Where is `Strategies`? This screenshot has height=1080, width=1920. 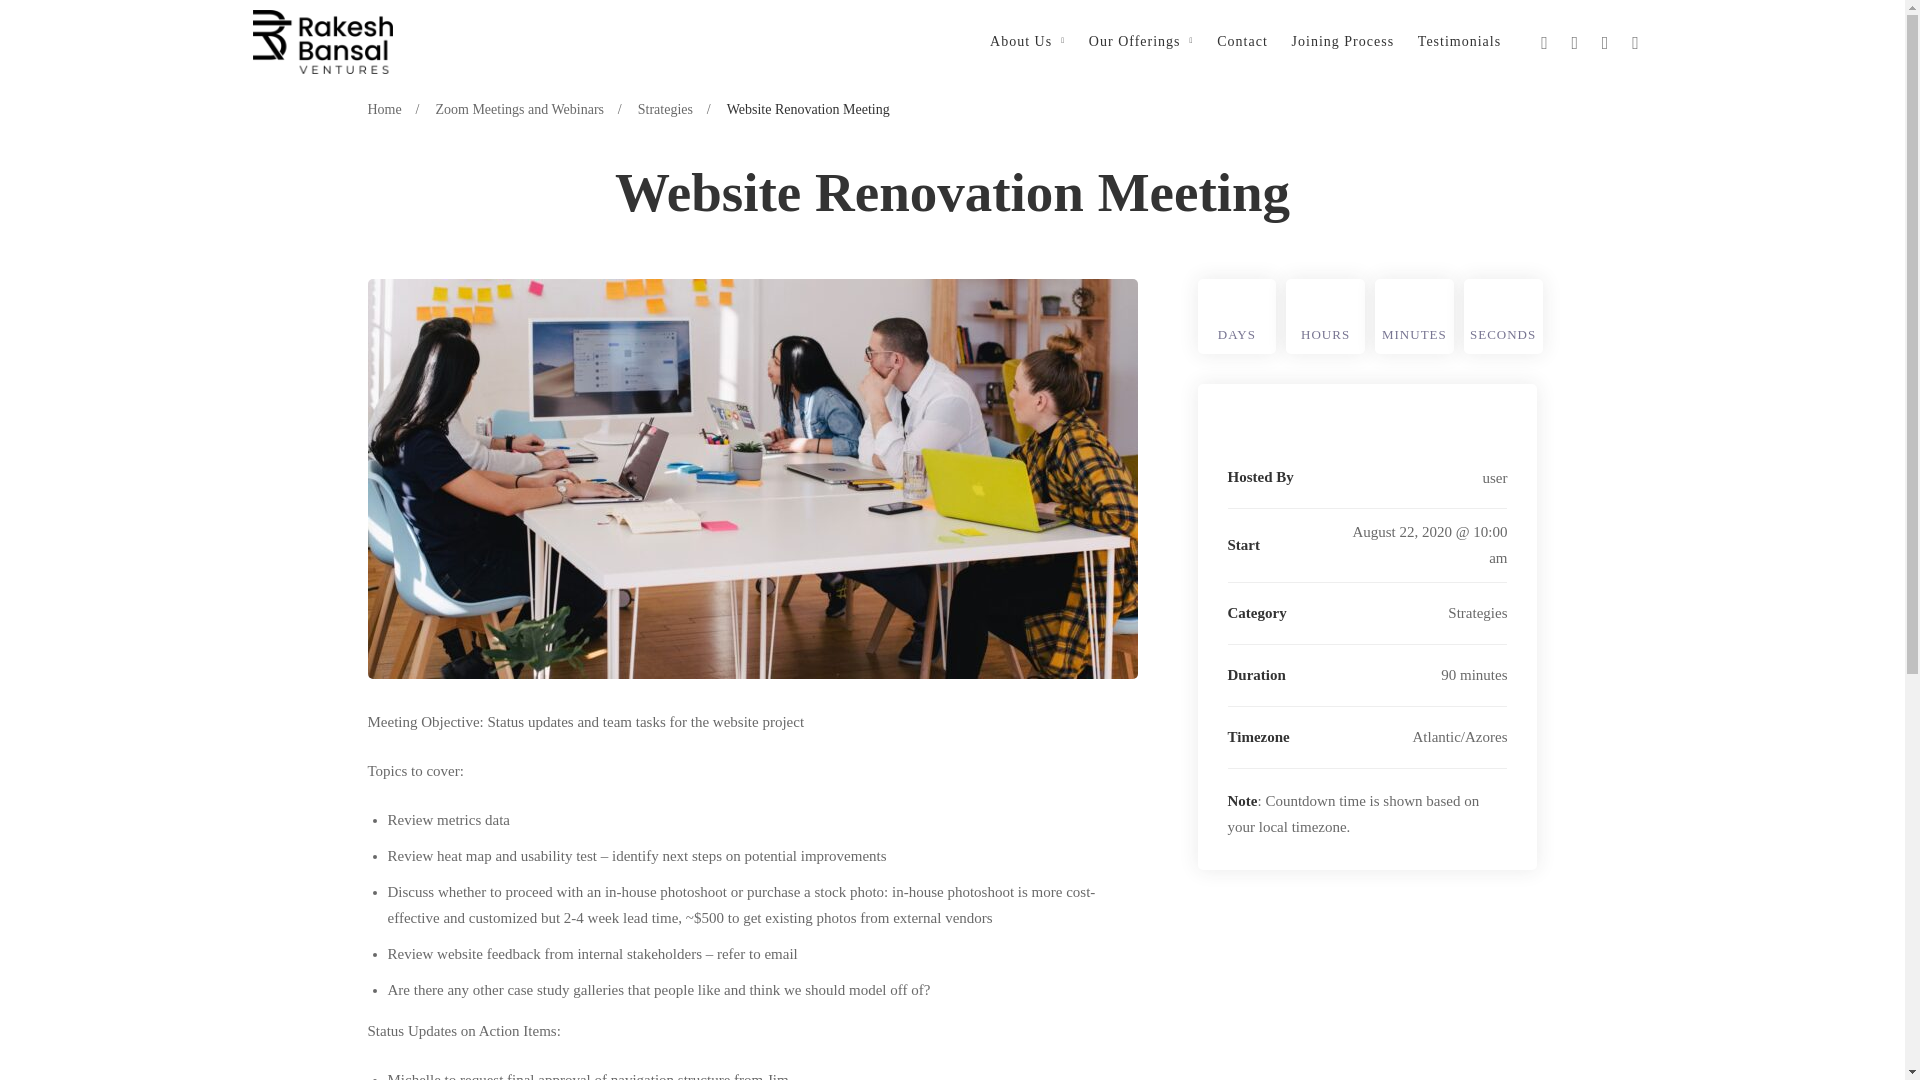
Strategies is located at coordinates (665, 109).